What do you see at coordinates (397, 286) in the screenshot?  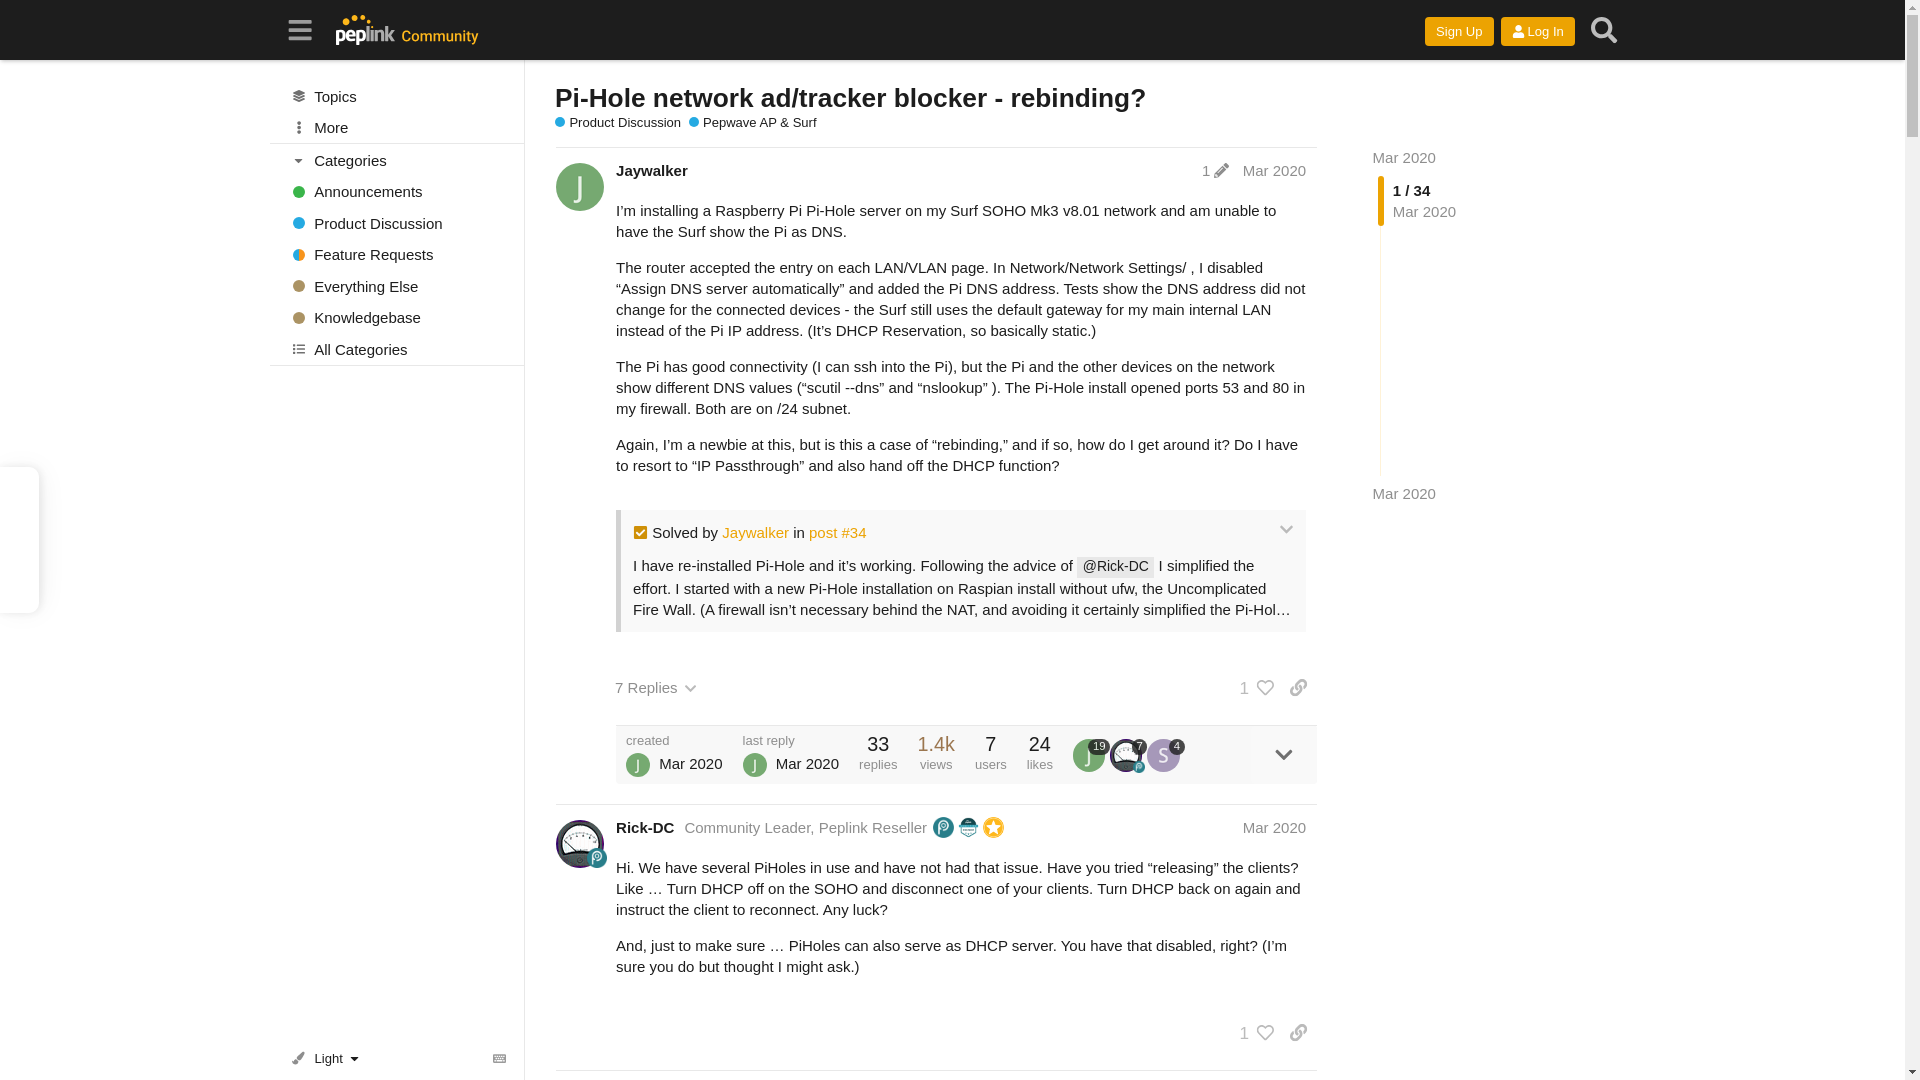 I see `Everything Else` at bounding box center [397, 286].